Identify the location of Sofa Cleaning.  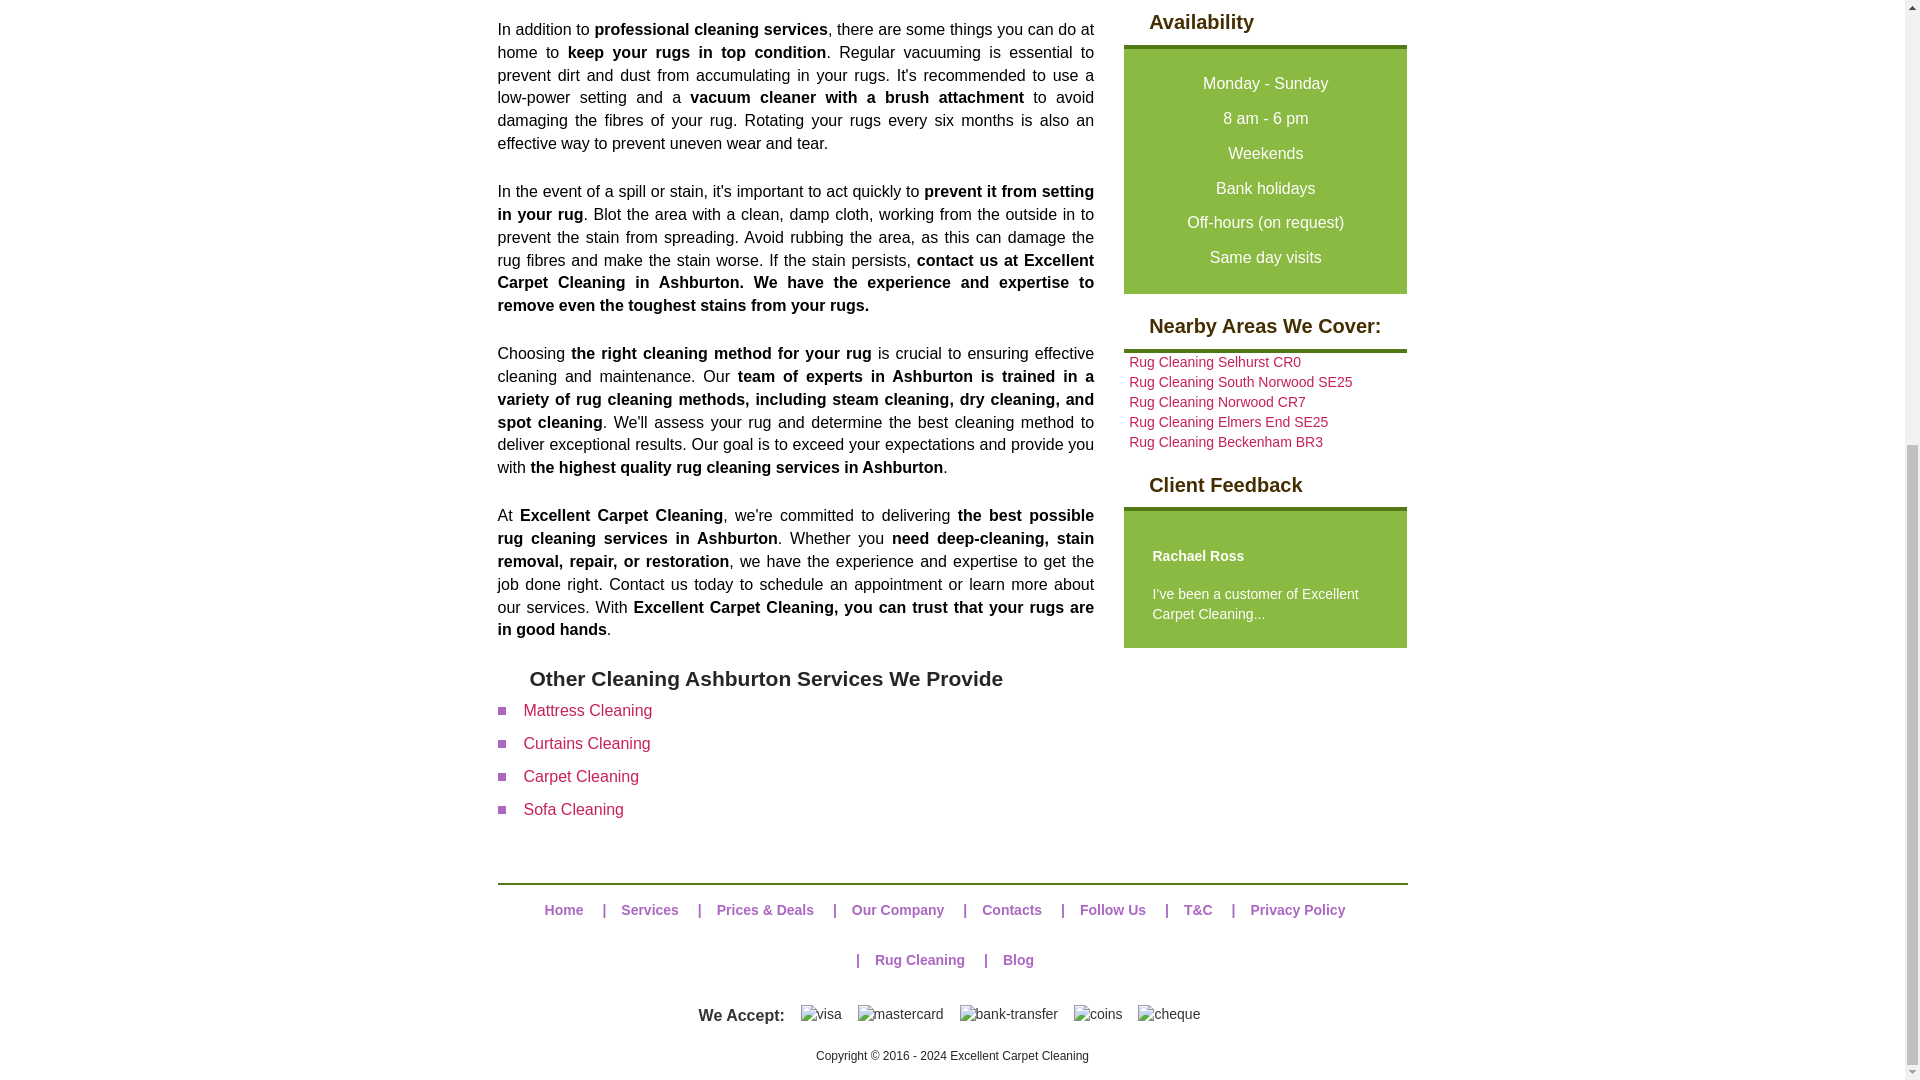
(574, 809).